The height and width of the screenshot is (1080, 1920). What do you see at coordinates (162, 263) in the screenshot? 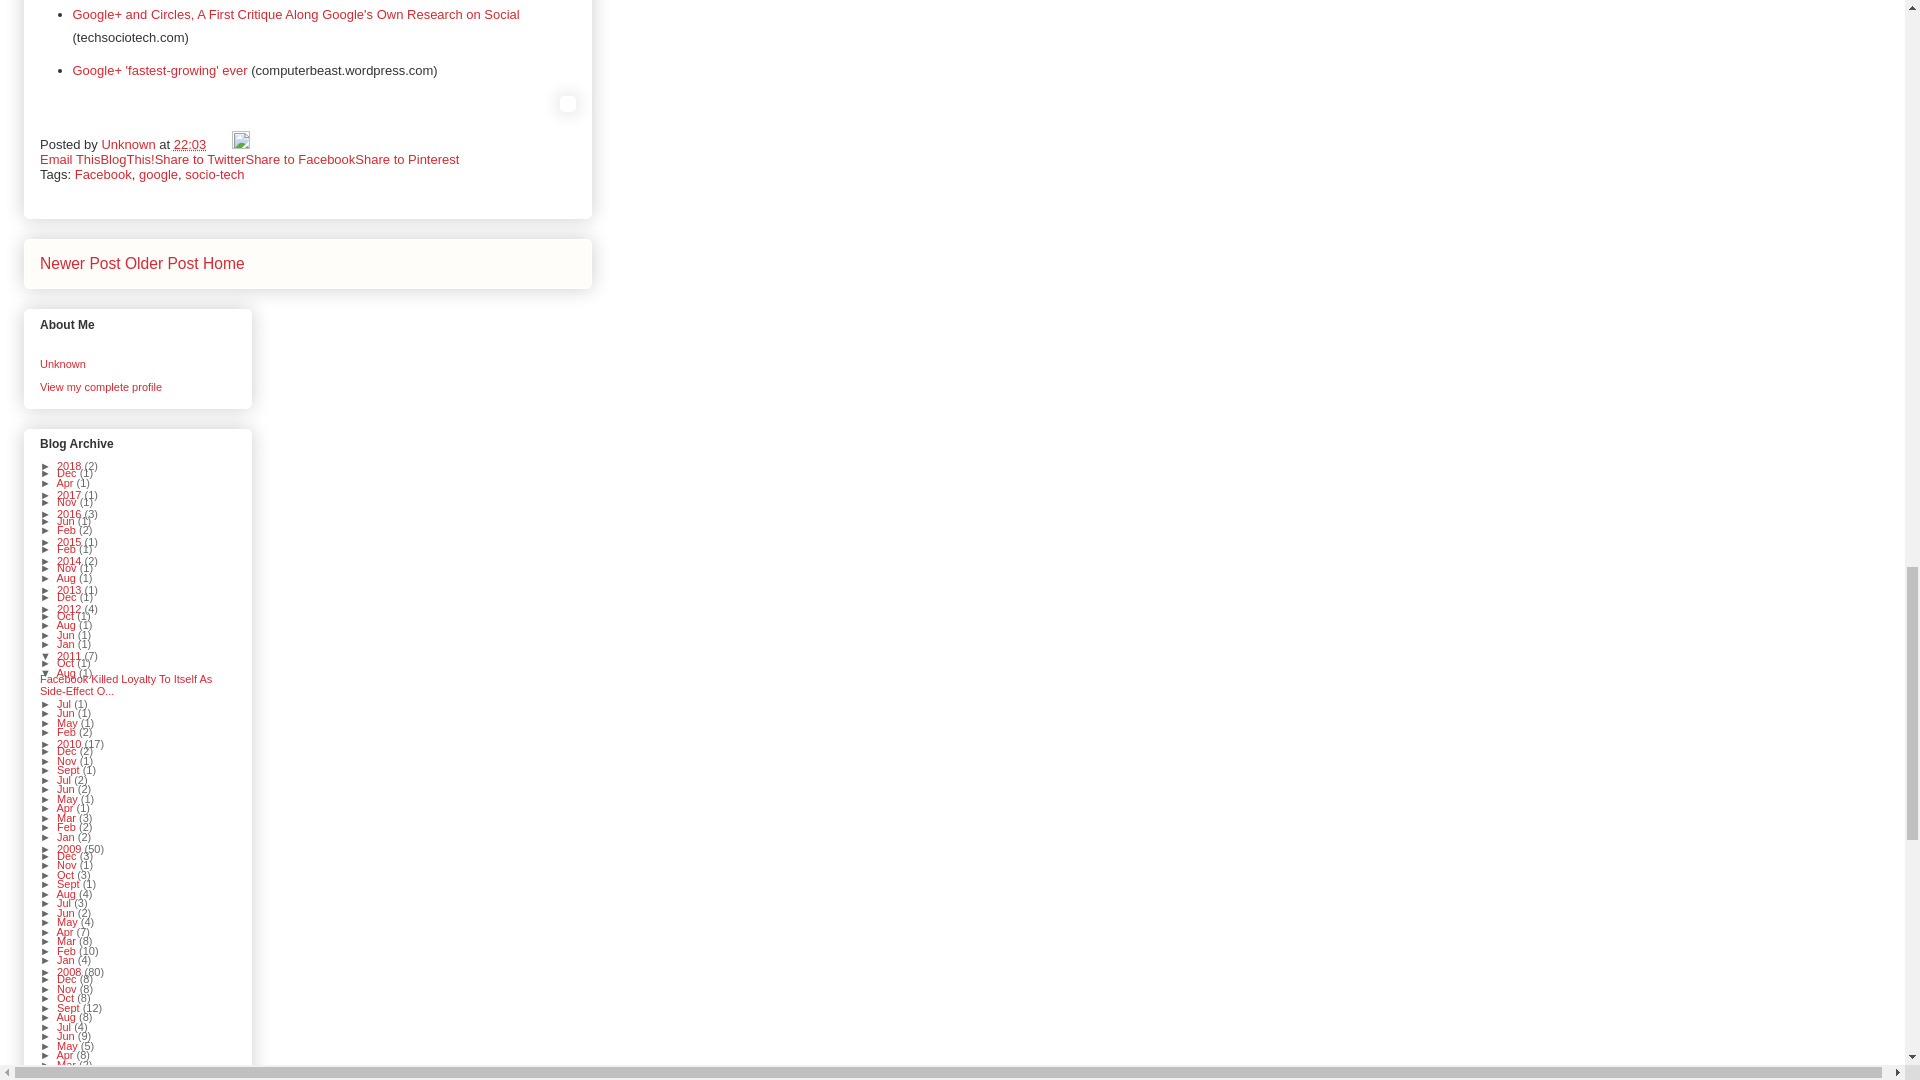
I see `Older Post` at bounding box center [162, 263].